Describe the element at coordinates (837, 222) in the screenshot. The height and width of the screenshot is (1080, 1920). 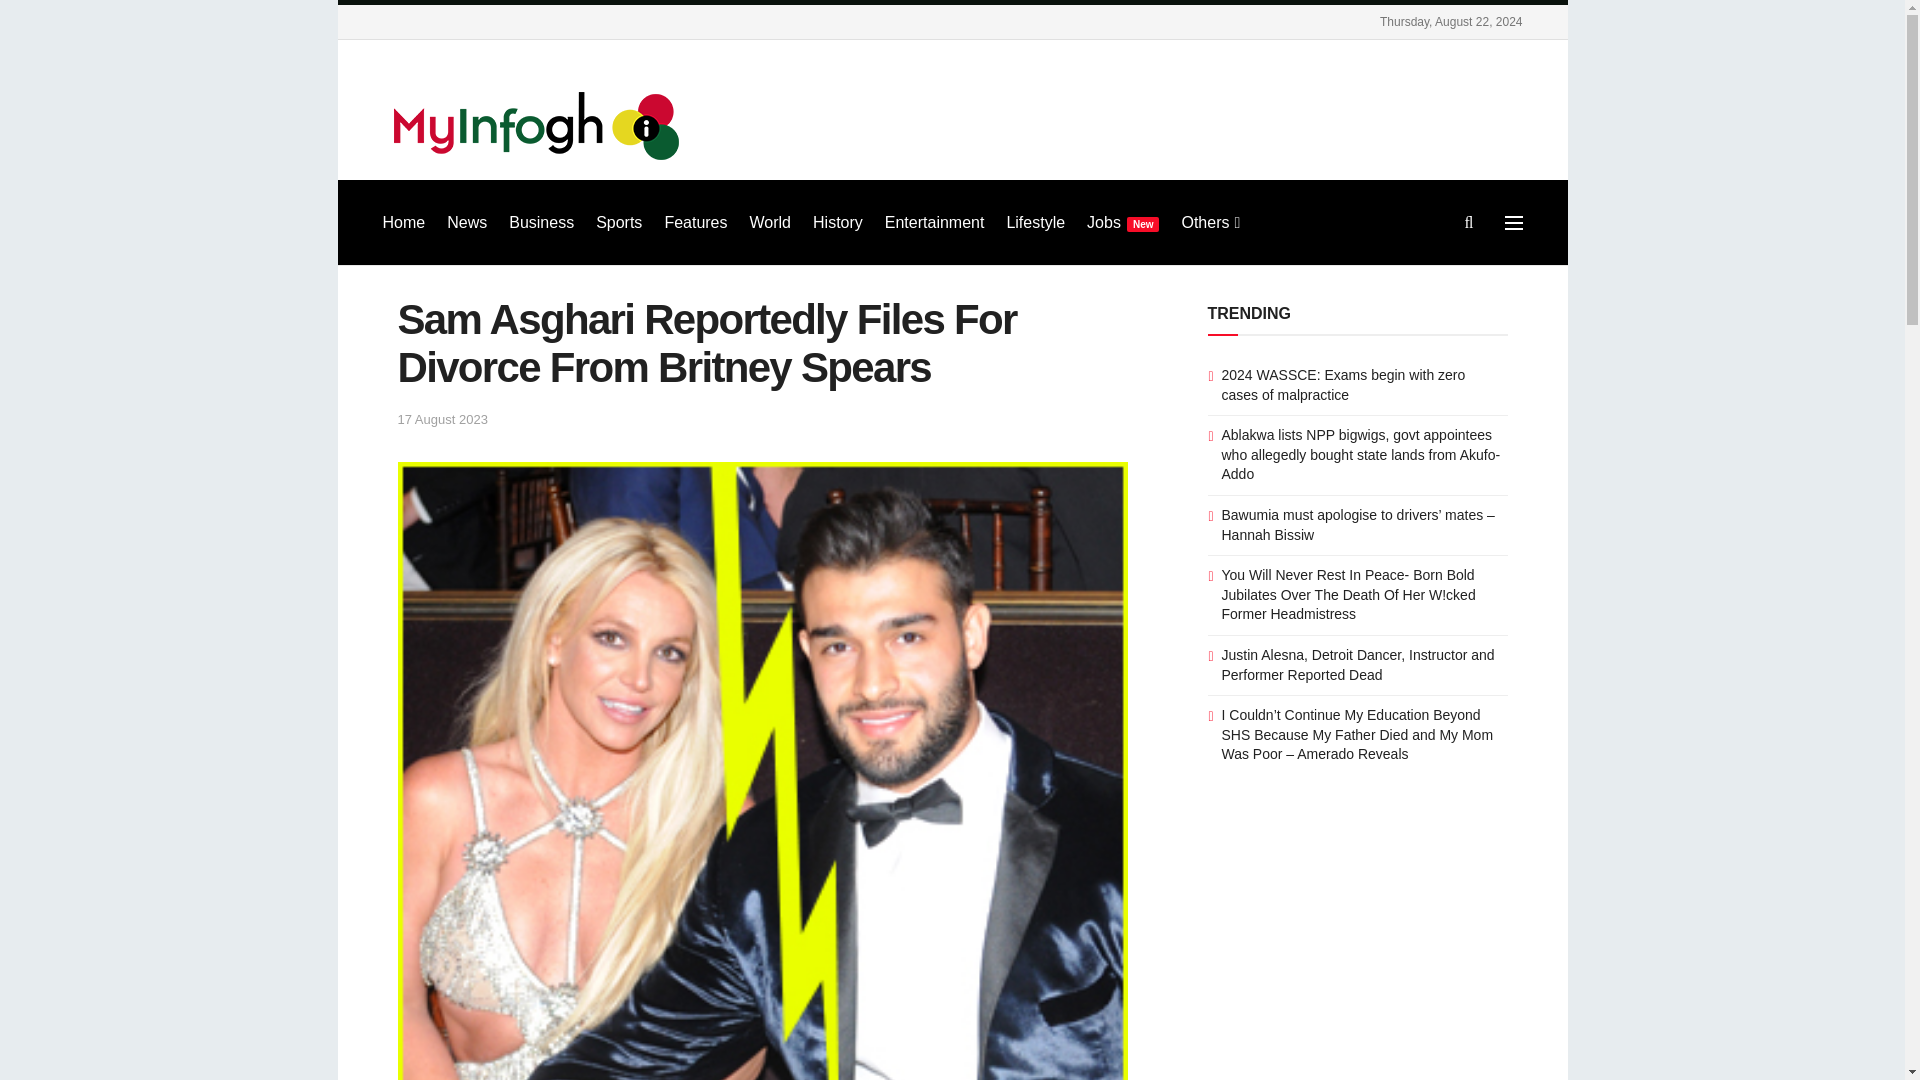
I see `History` at that location.